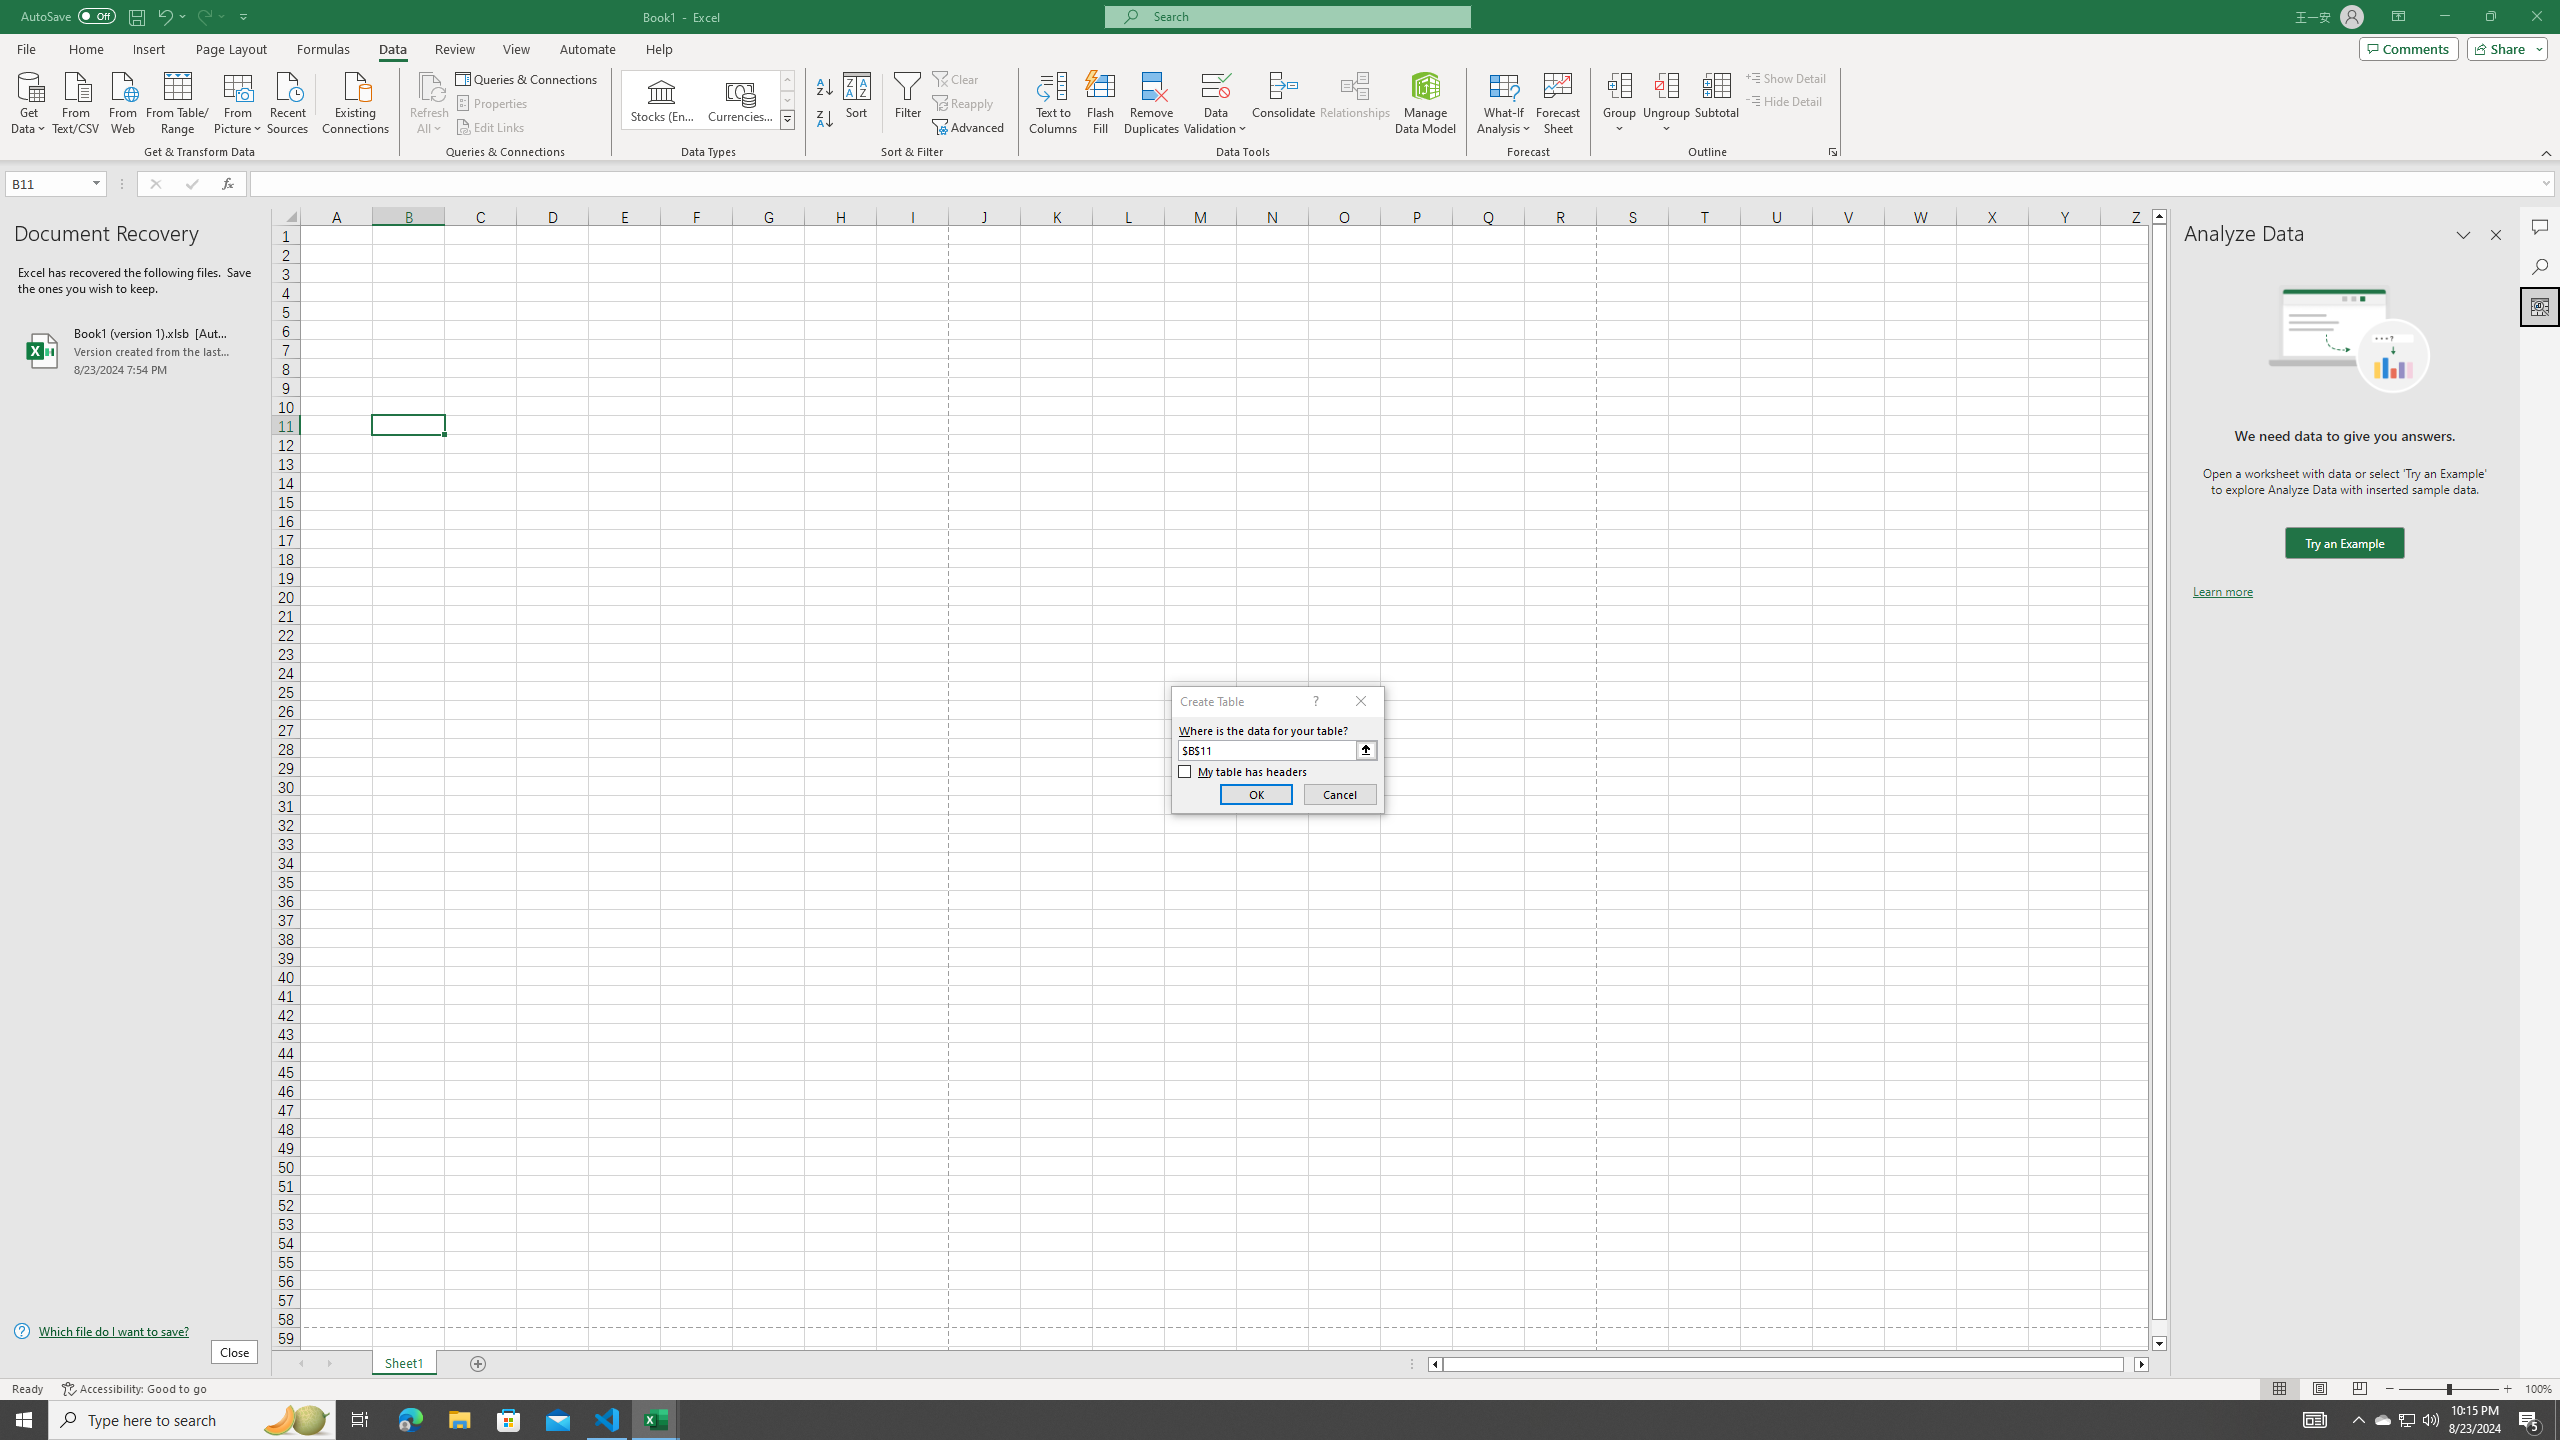 The image size is (2560, 1440). I want to click on Zoom Out, so click(2422, 1389).